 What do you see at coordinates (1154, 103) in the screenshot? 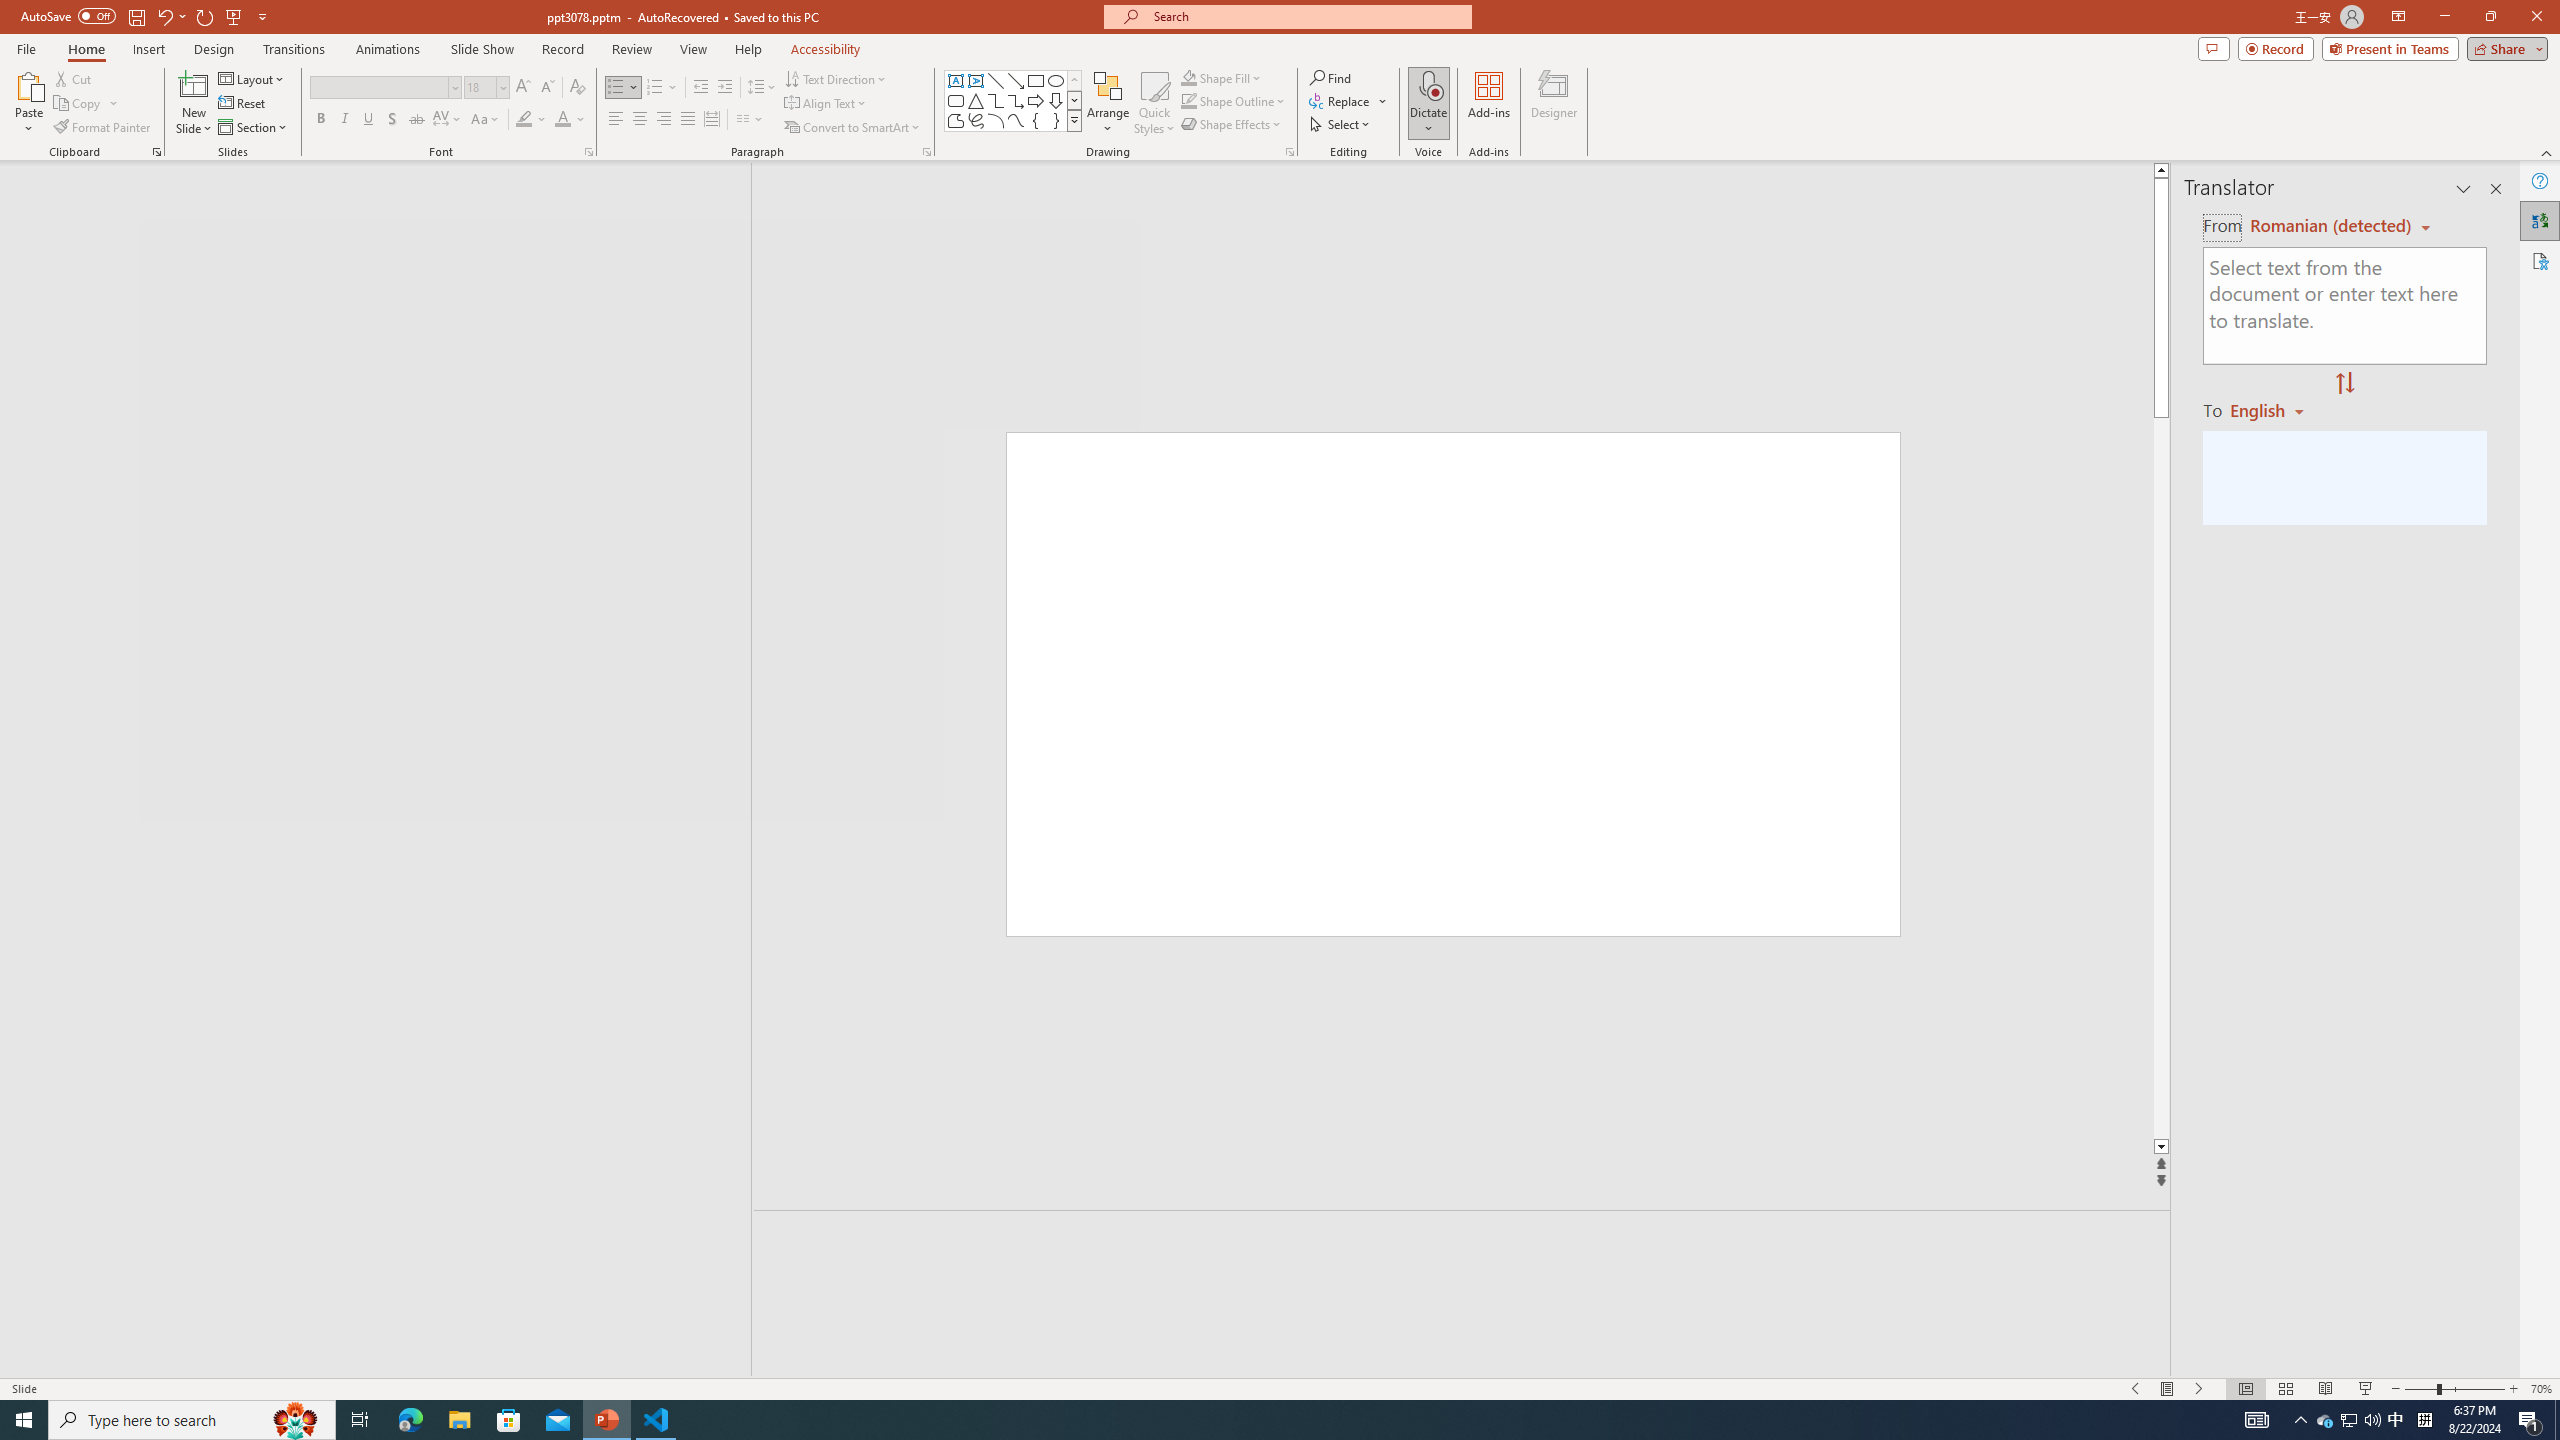
I see `Quick Styles` at bounding box center [1154, 103].